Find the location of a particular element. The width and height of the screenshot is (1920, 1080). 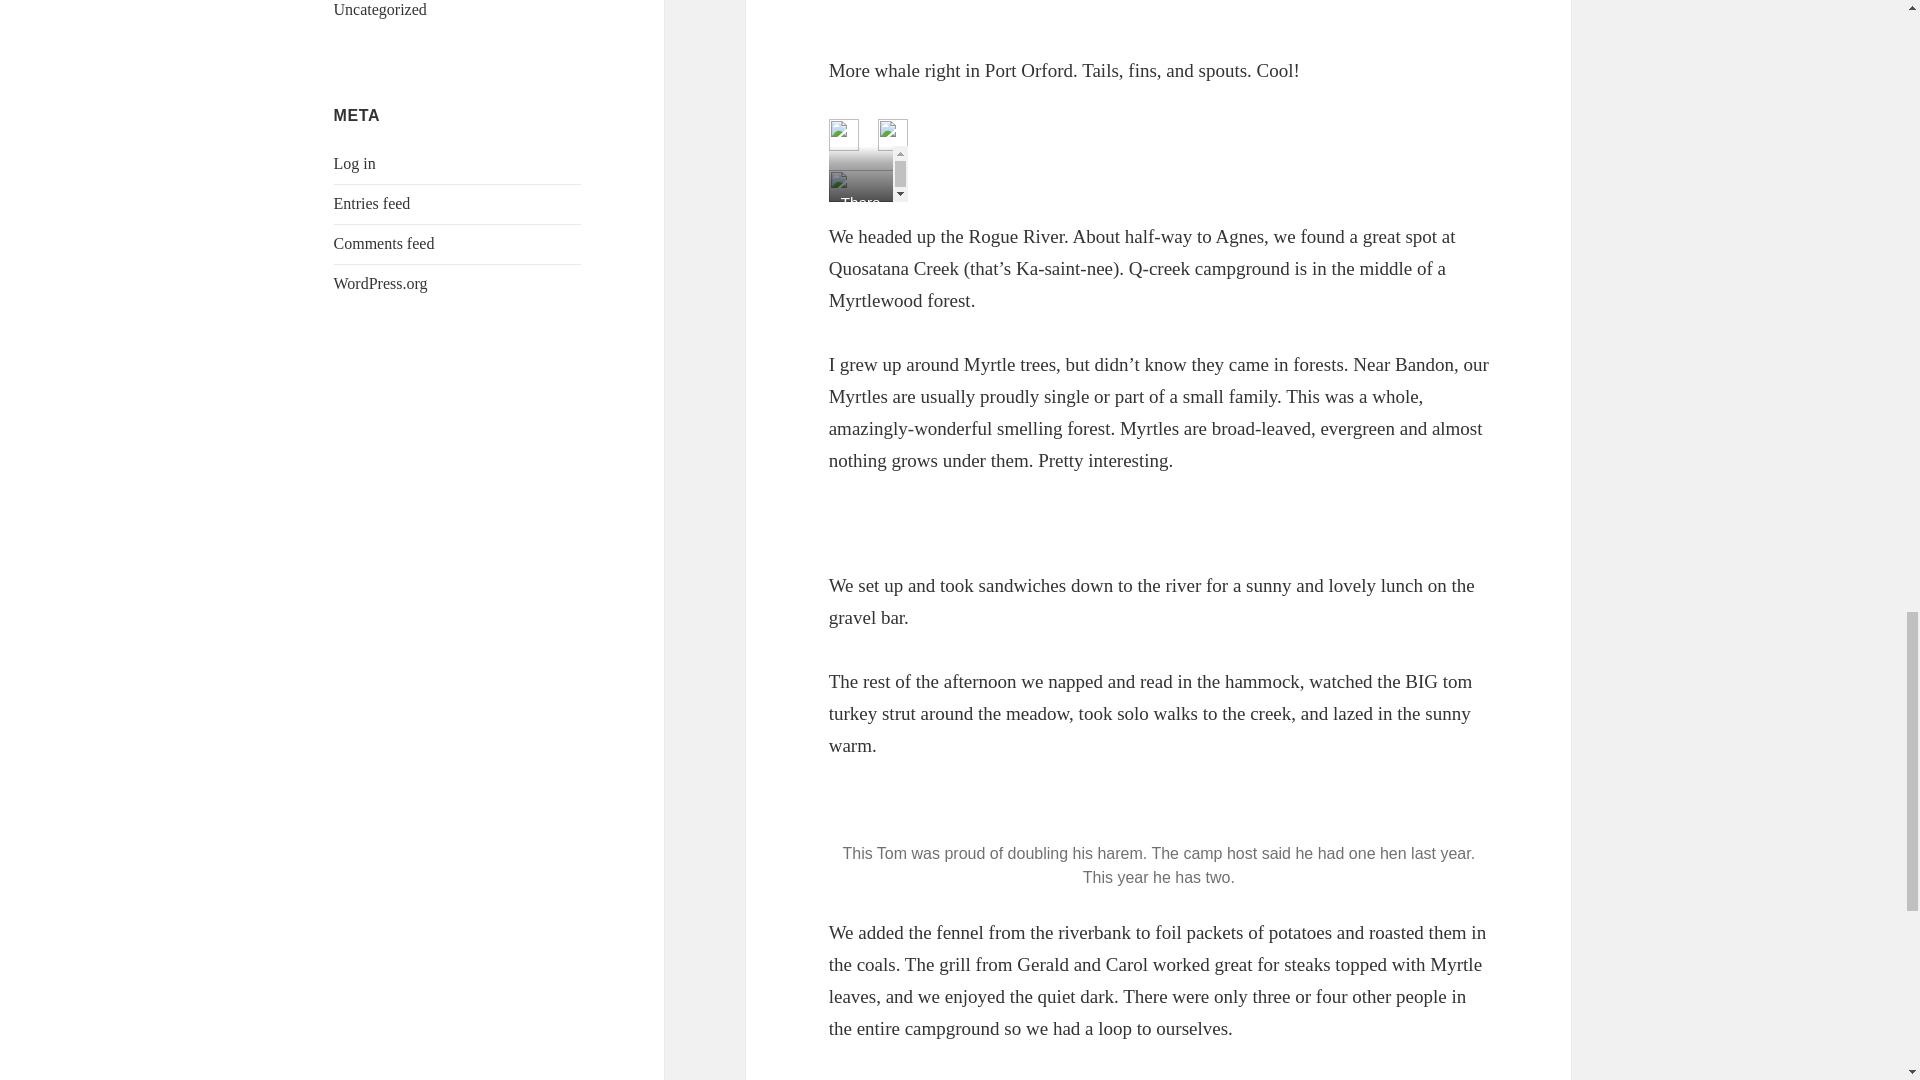

Uncategorized is located at coordinates (380, 10).